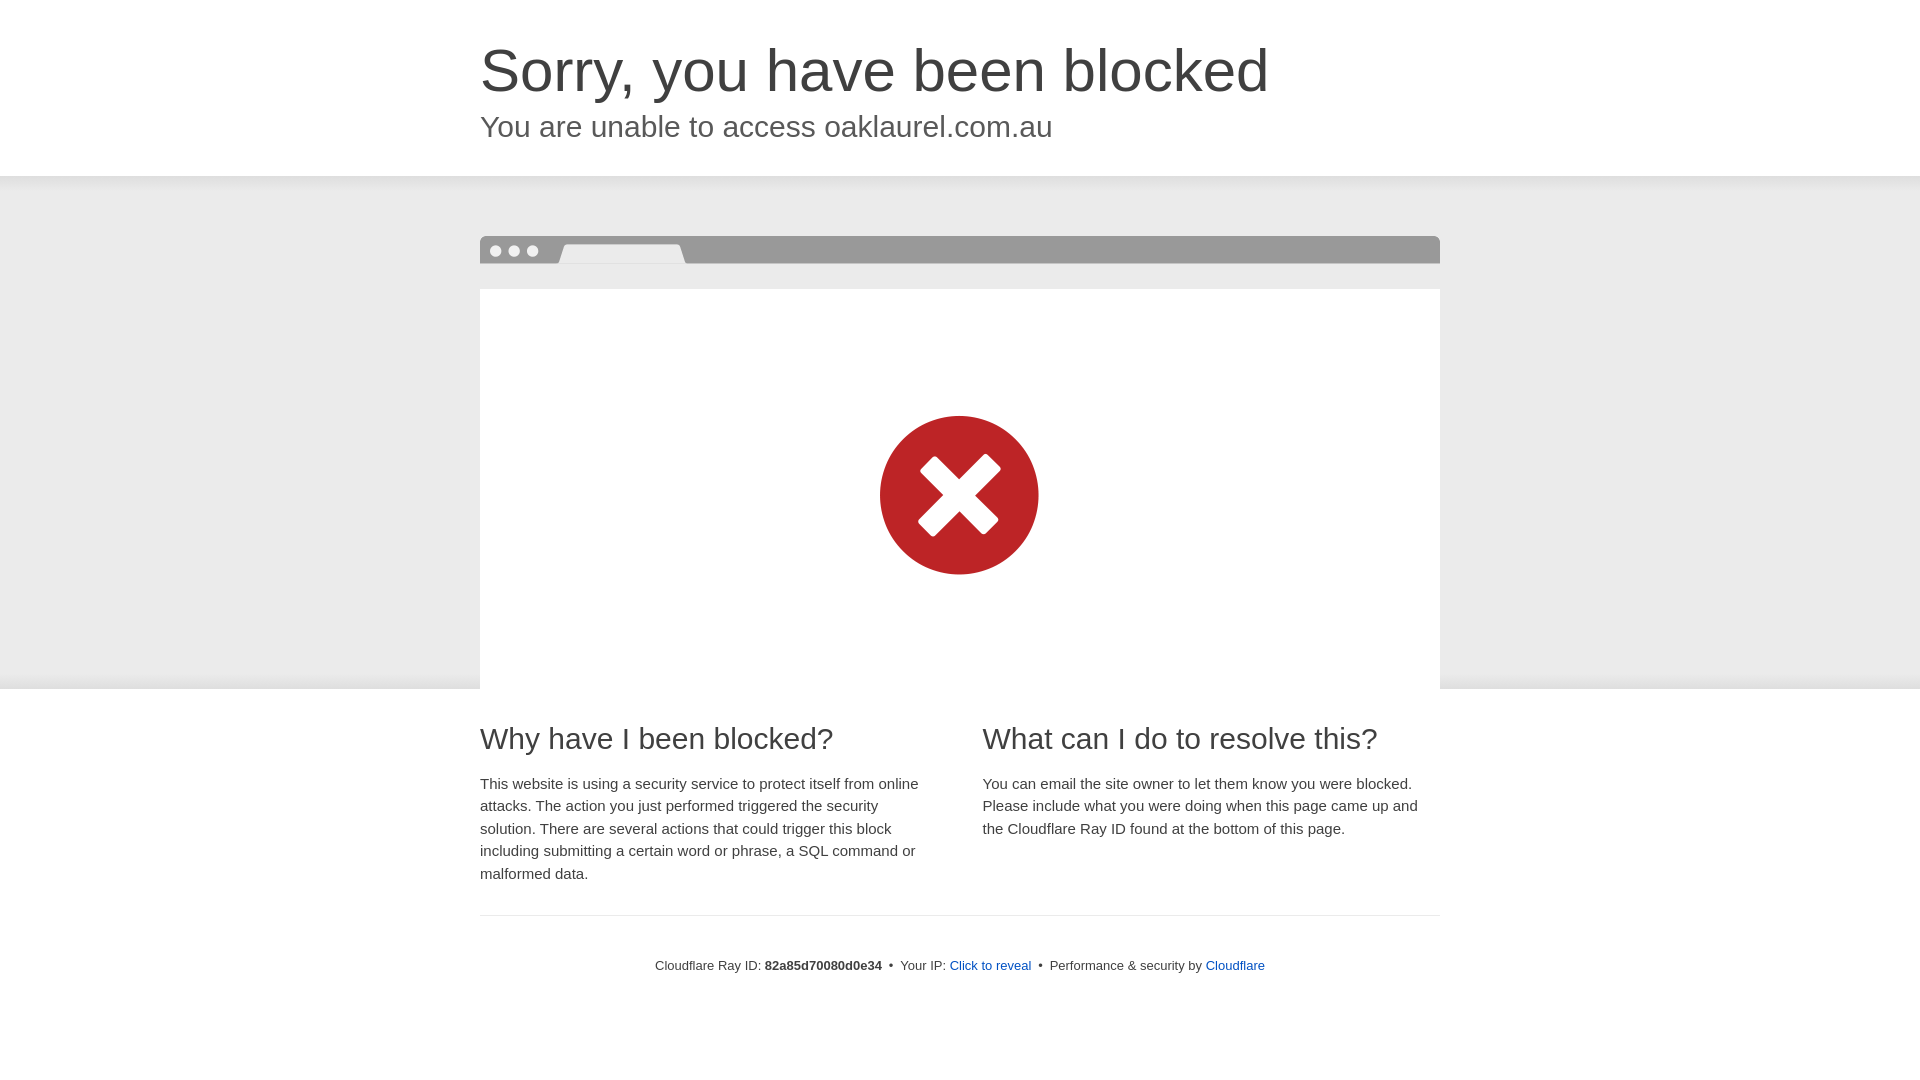 The width and height of the screenshot is (1920, 1080). I want to click on Click to reveal, so click(991, 966).